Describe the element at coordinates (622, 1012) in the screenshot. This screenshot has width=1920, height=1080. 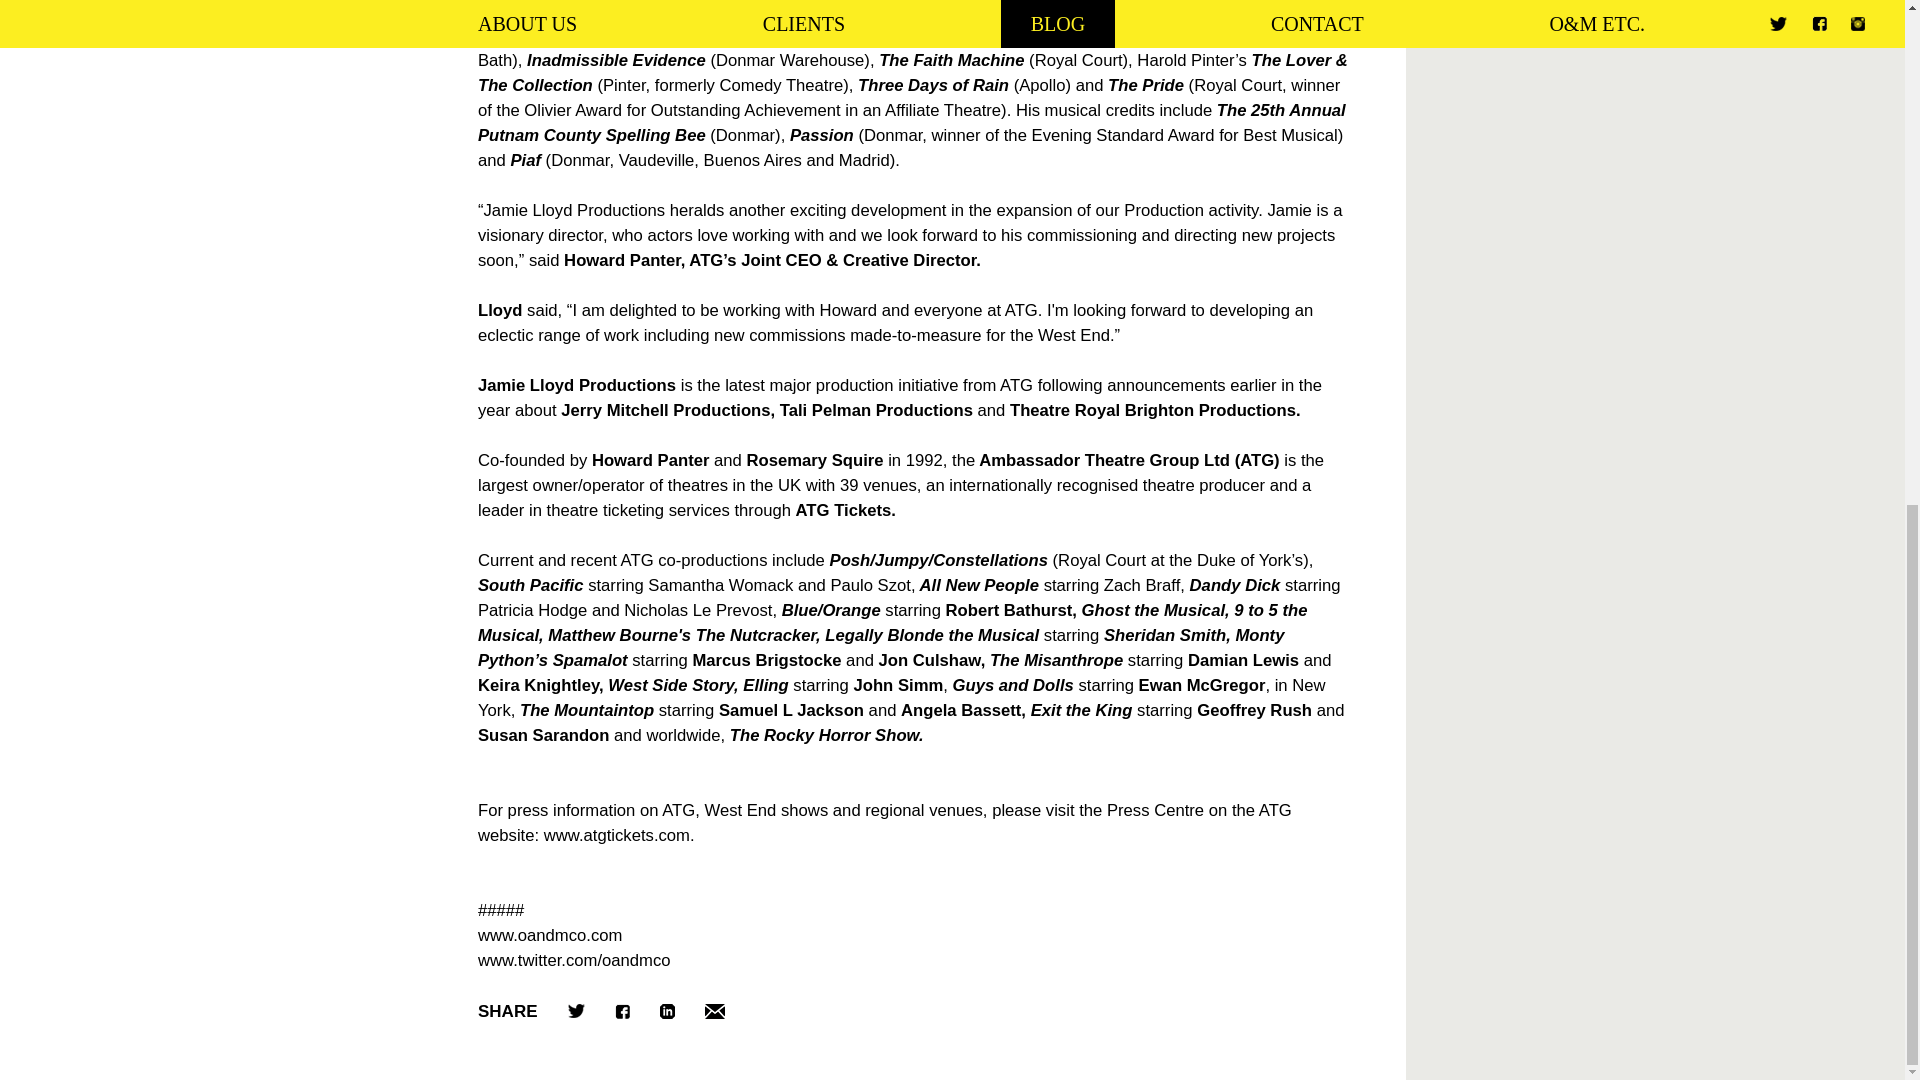
I see `Facebook` at that location.